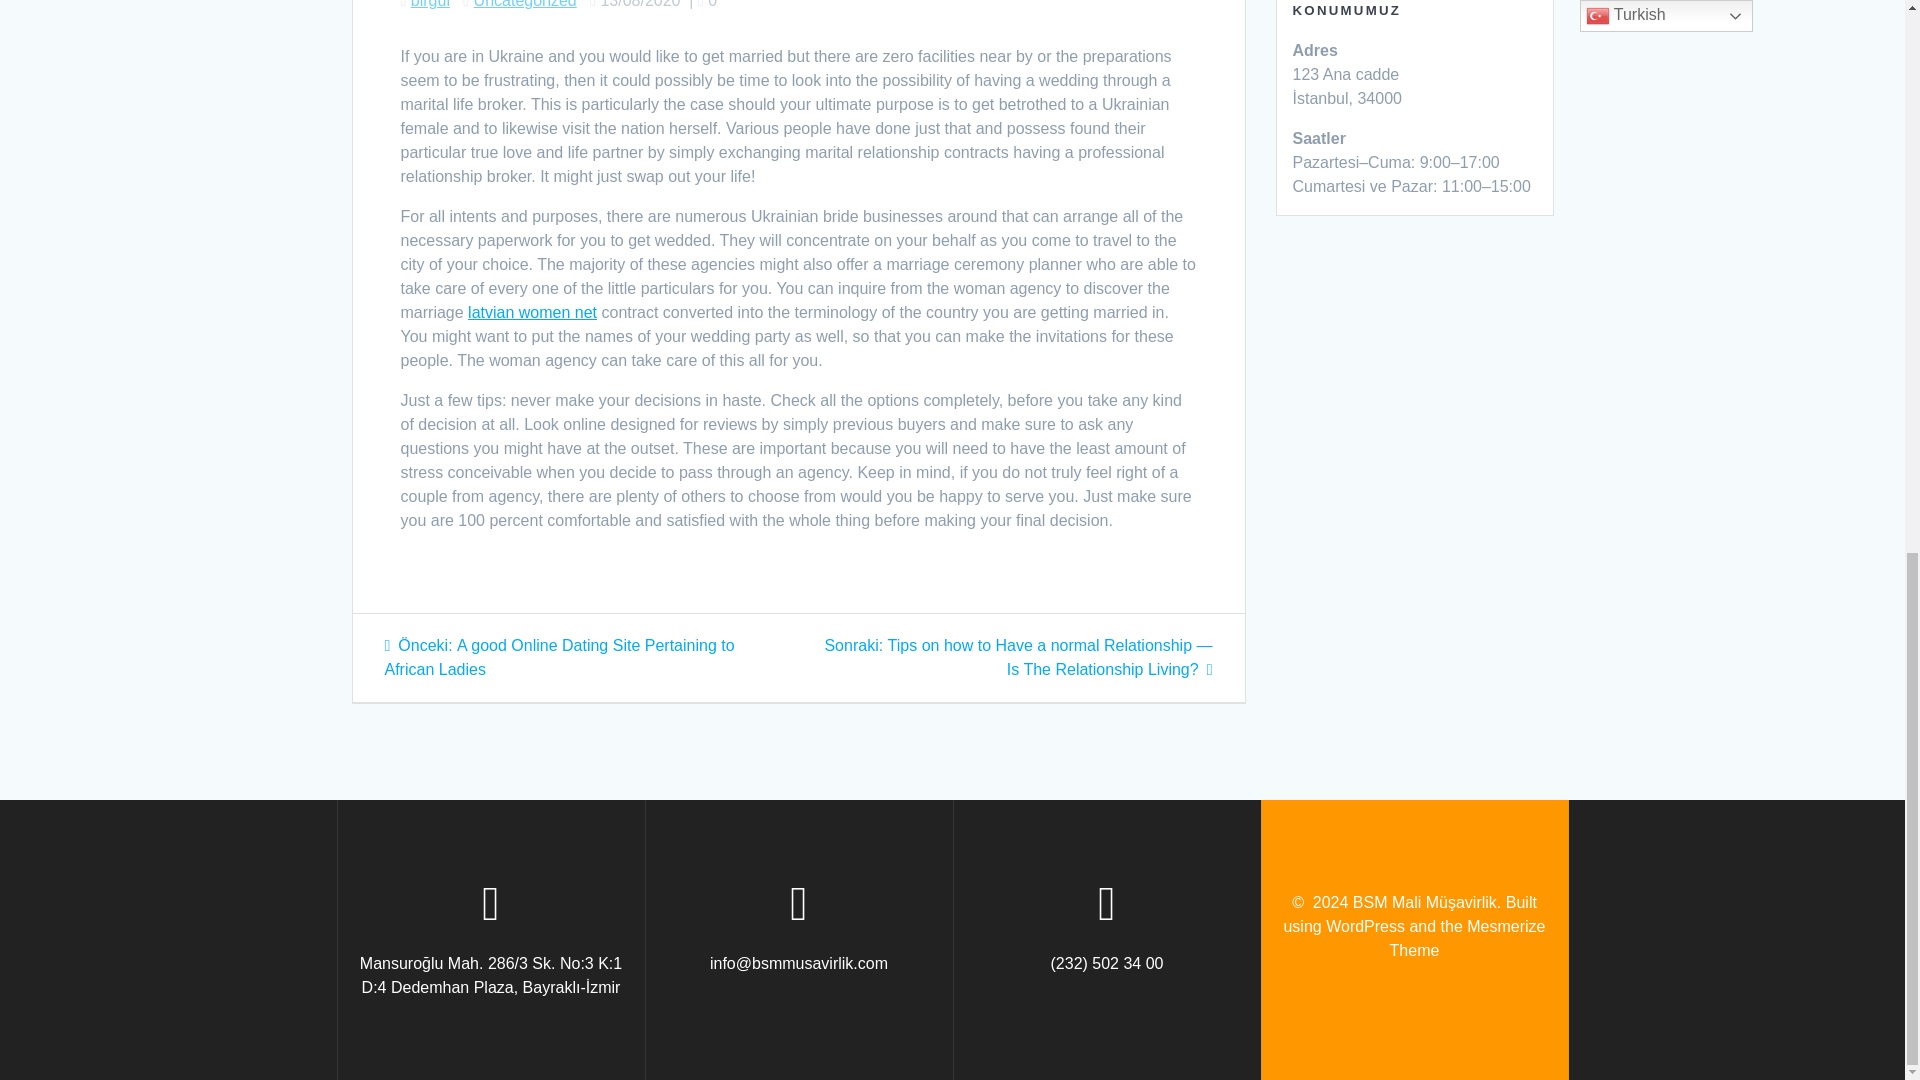 The image size is (1920, 1080). I want to click on latvian women net, so click(532, 312).